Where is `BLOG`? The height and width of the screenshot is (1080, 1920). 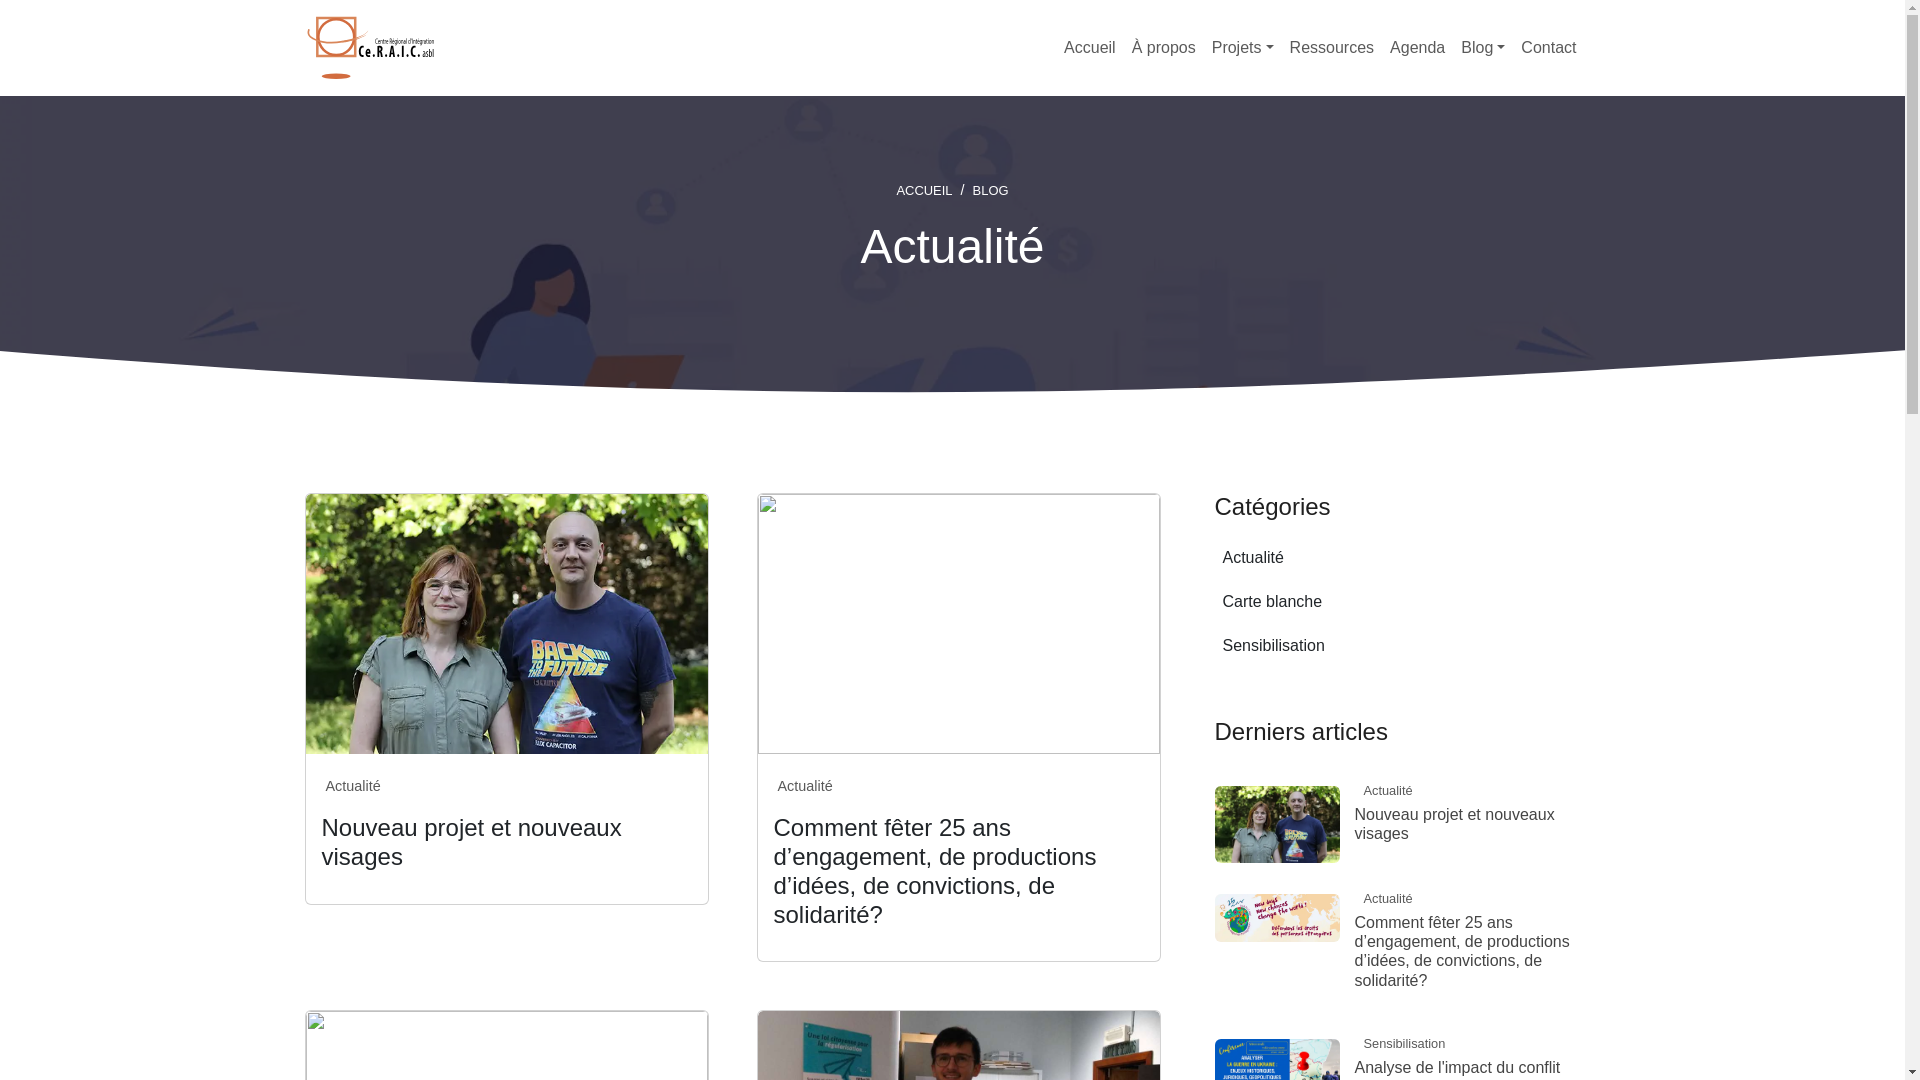 BLOG is located at coordinates (990, 190).